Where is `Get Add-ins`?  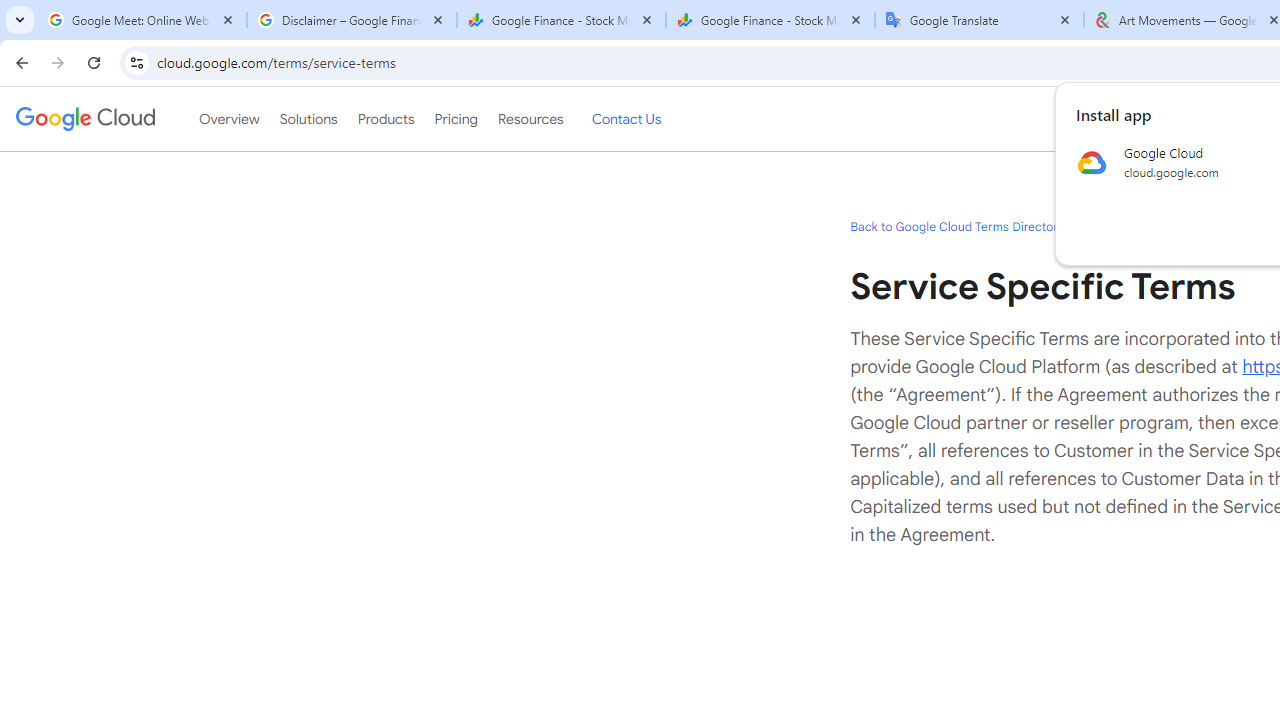 Get Add-ins is located at coordinates (104, 504).